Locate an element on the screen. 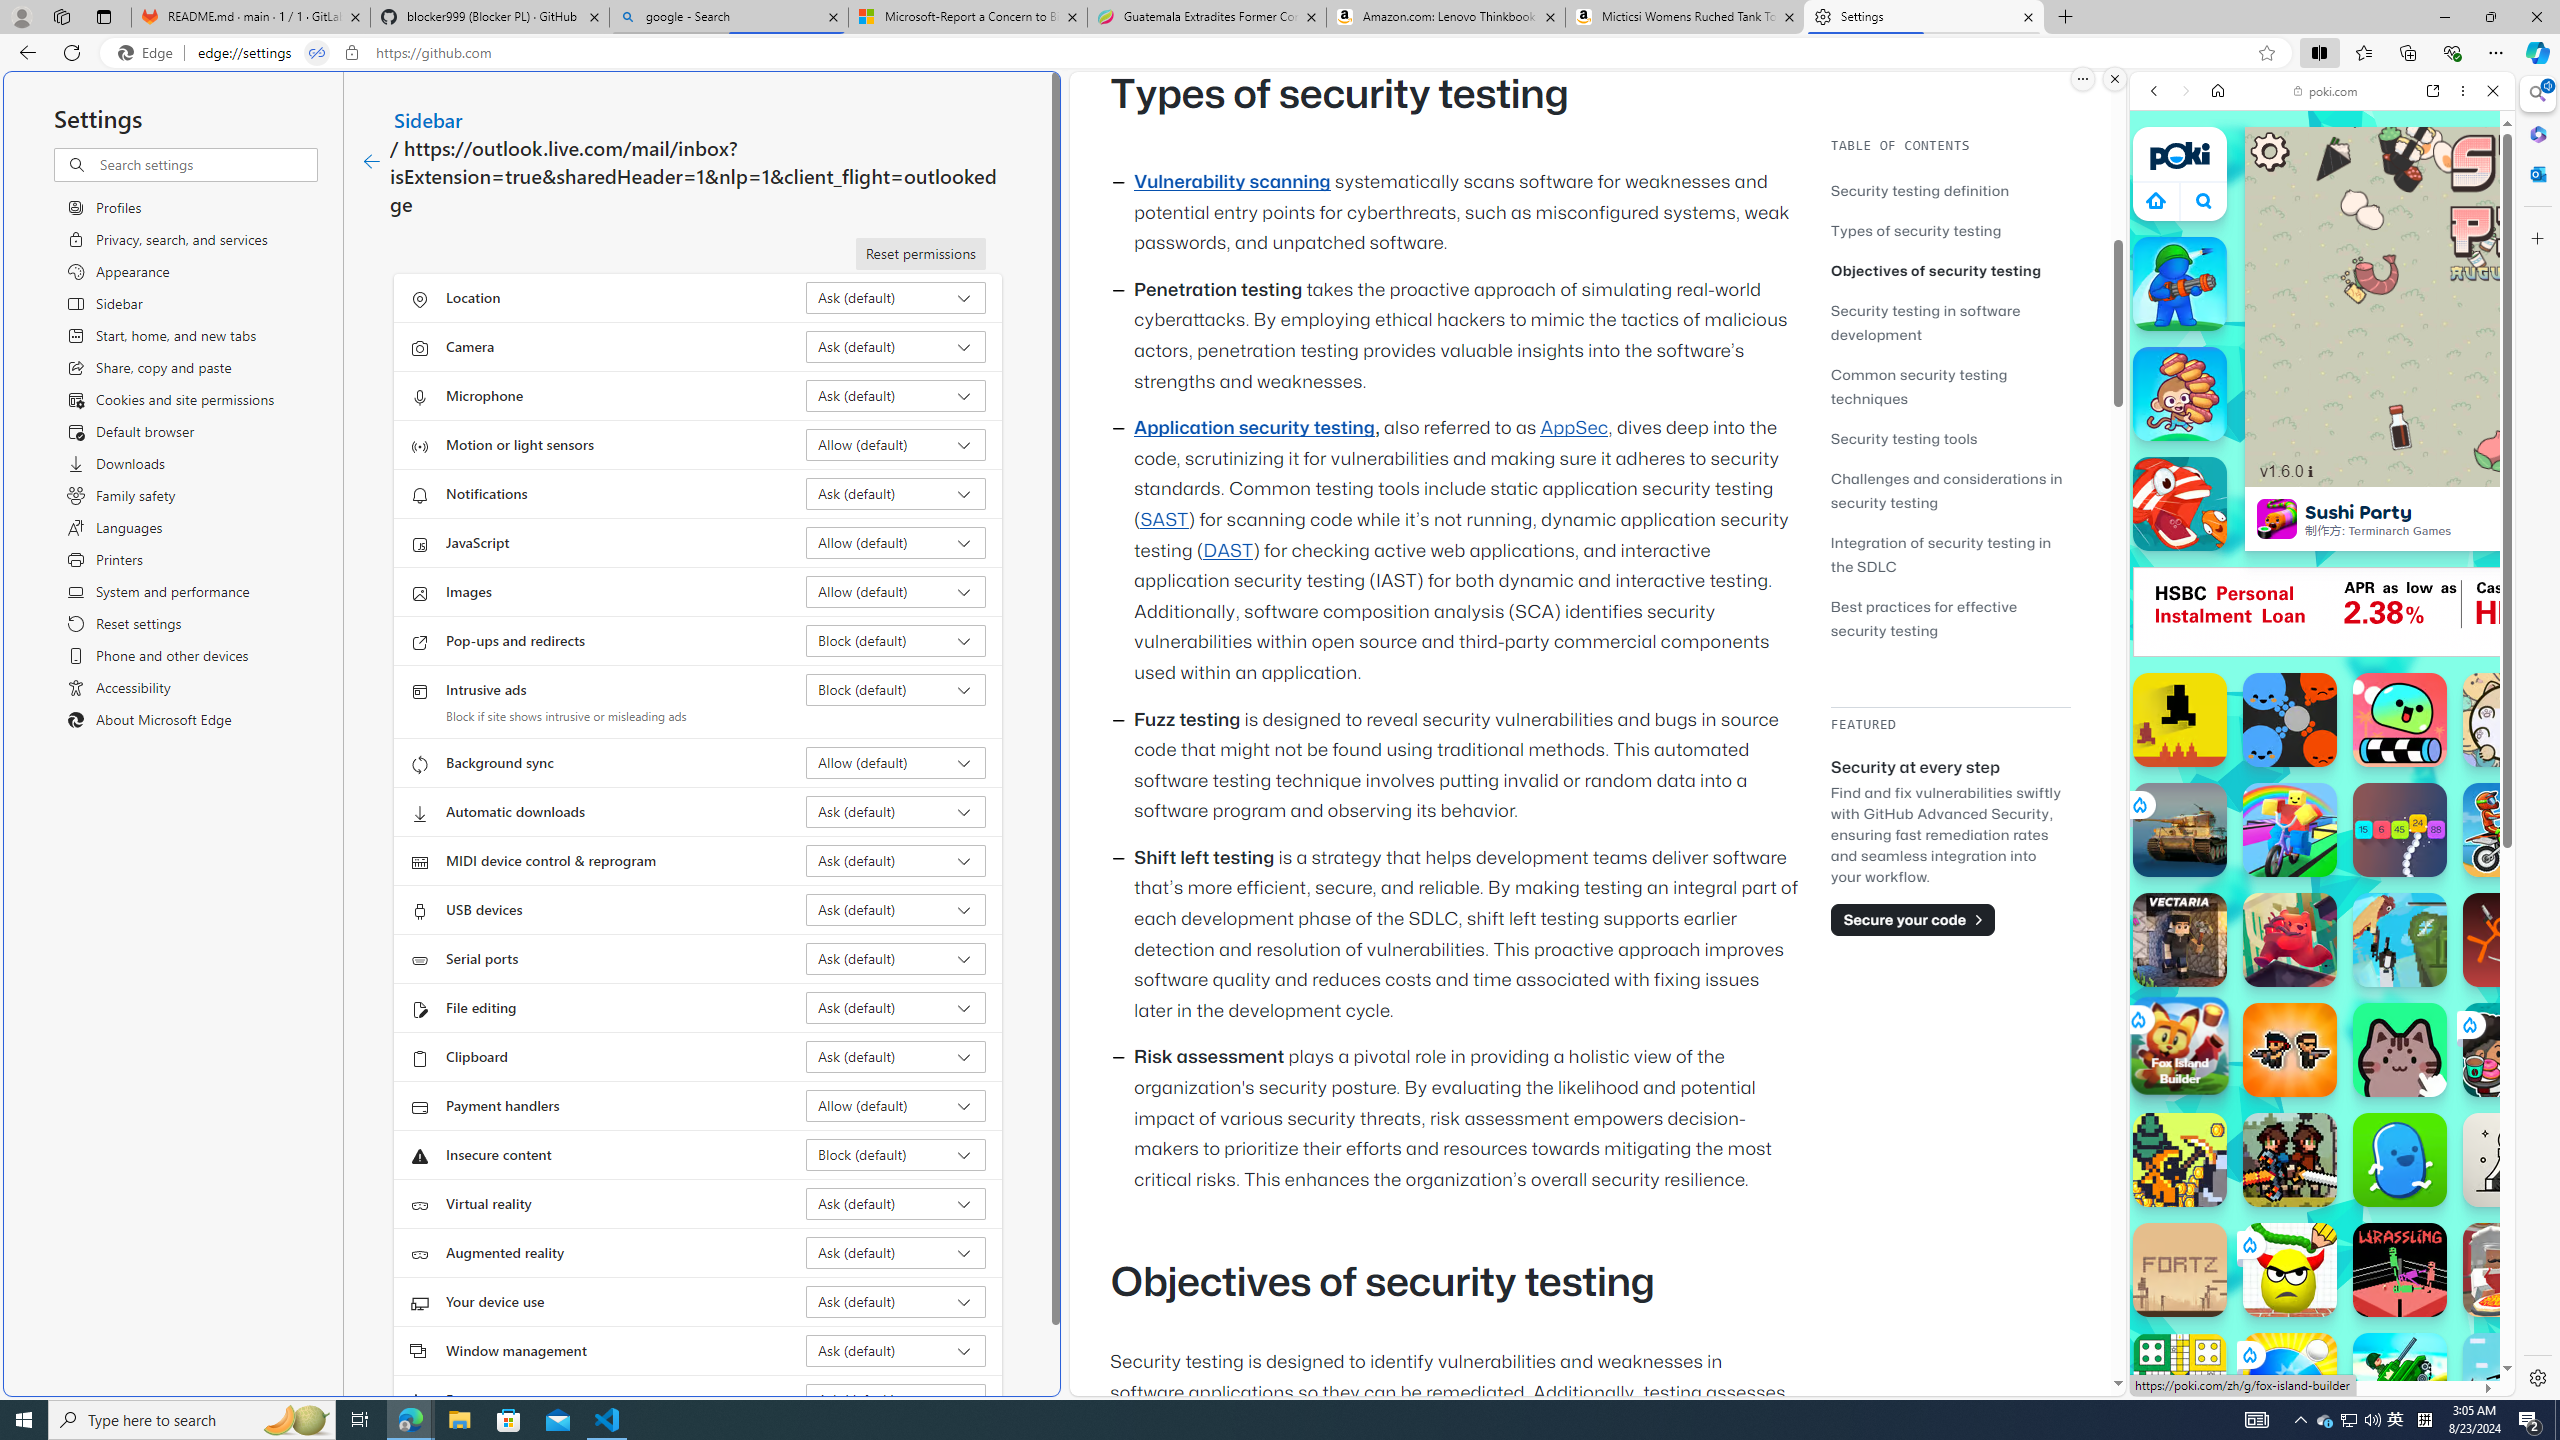  Fortz is located at coordinates (2180, 1270).